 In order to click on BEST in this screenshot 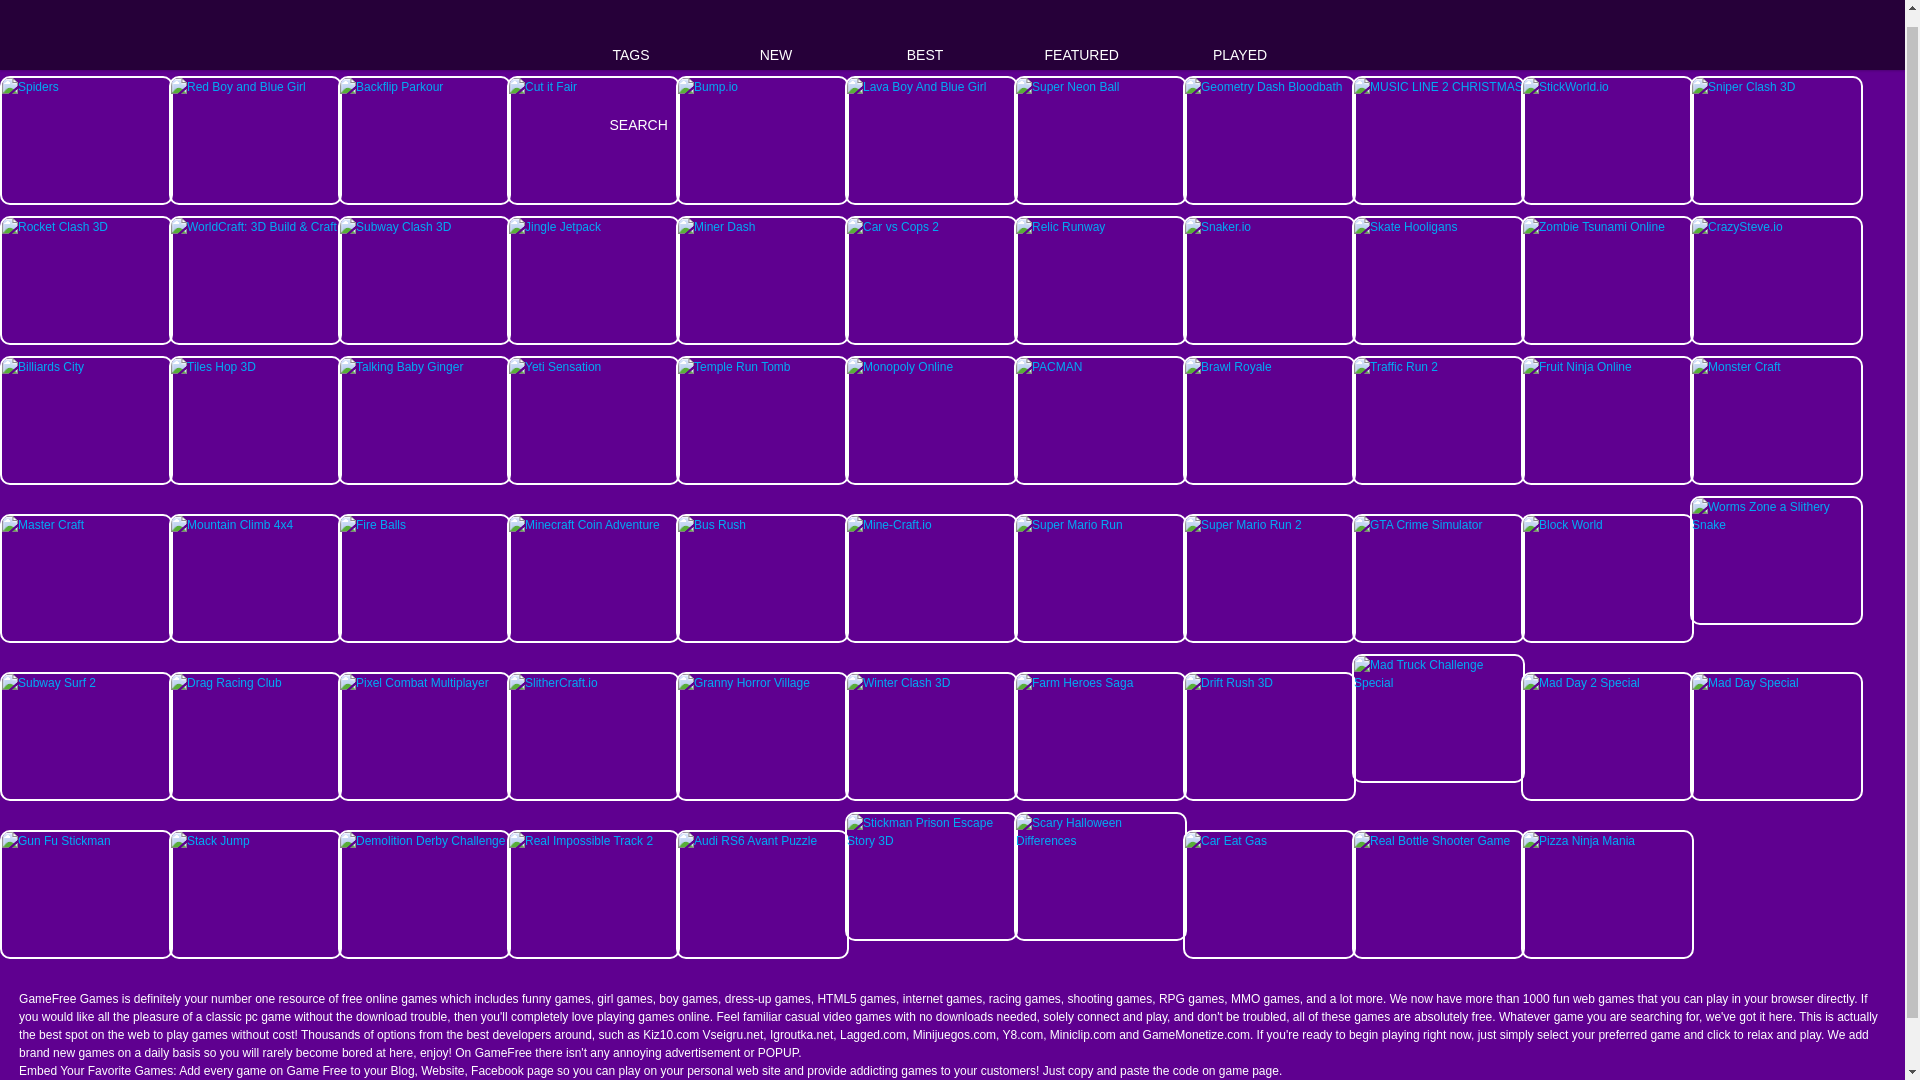, I will do `click(925, 28)`.